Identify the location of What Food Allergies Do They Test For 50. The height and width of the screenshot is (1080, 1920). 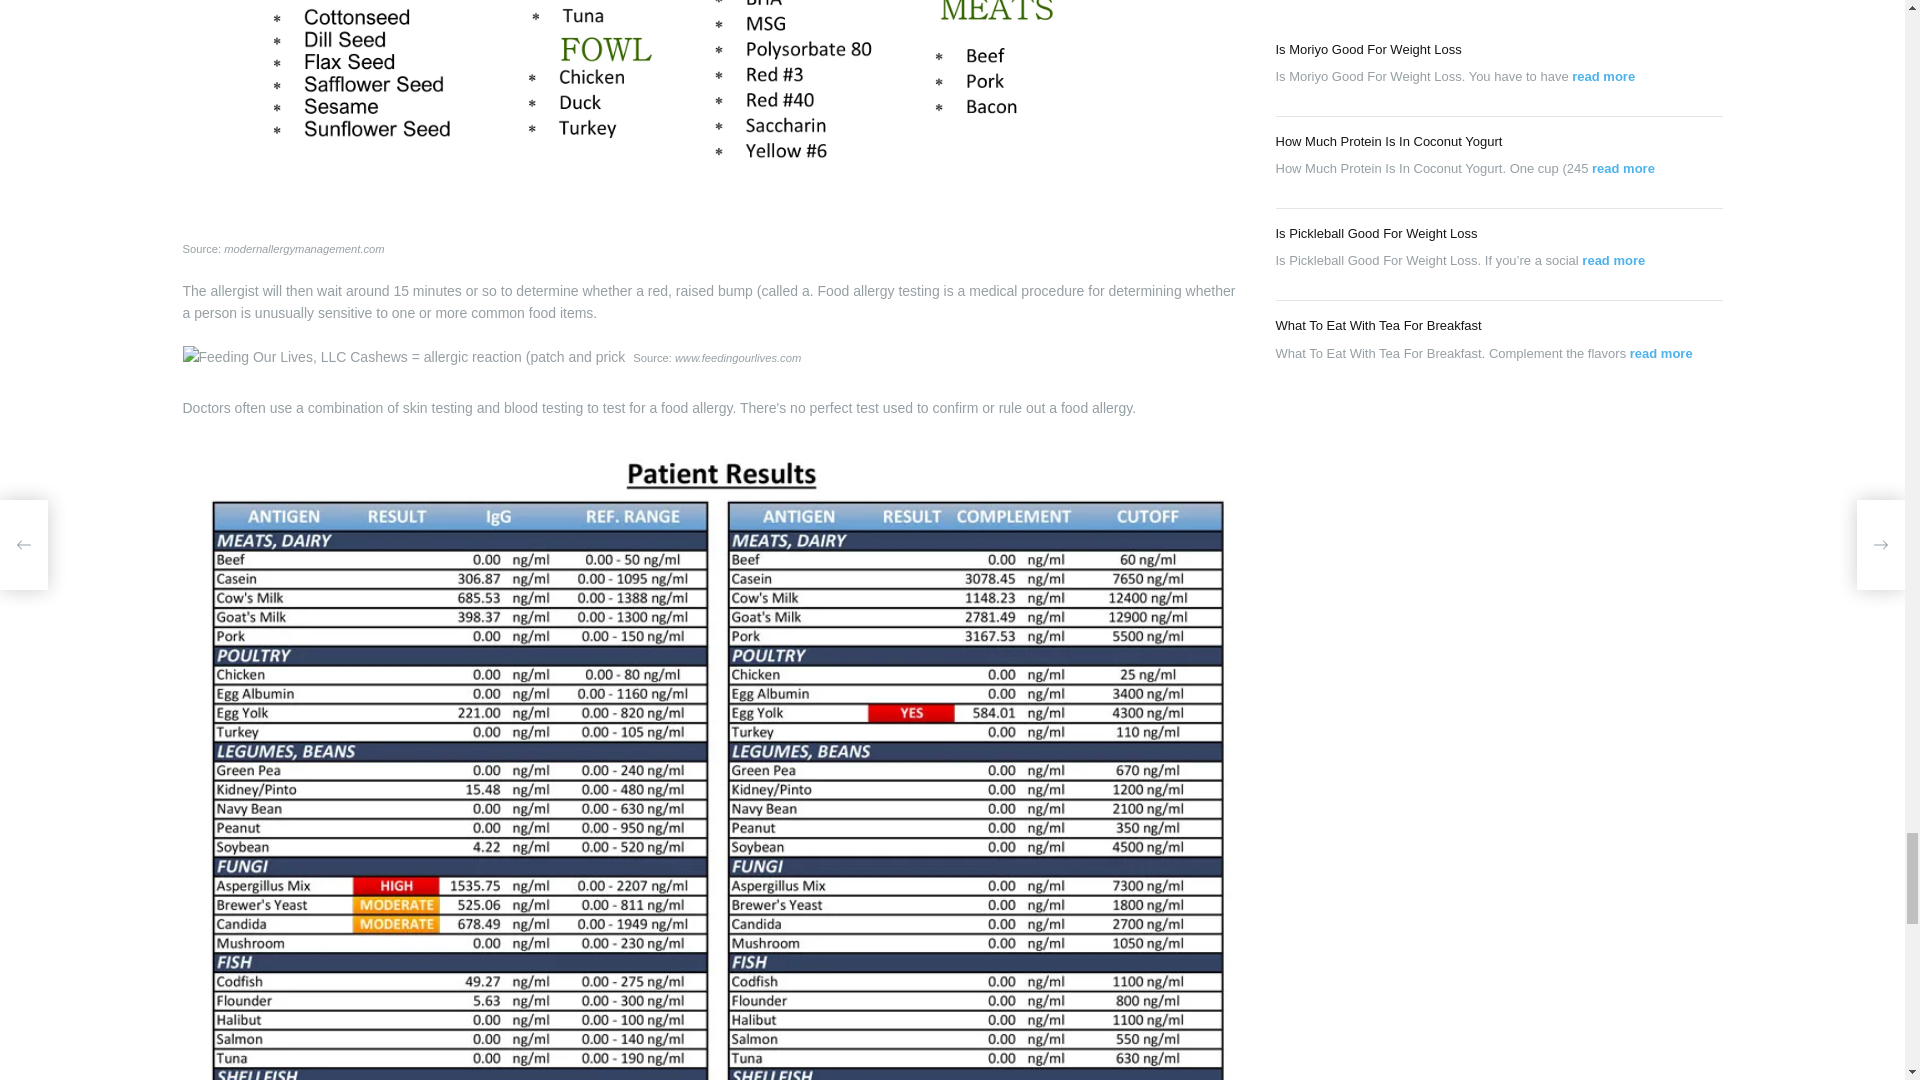
(404, 356).